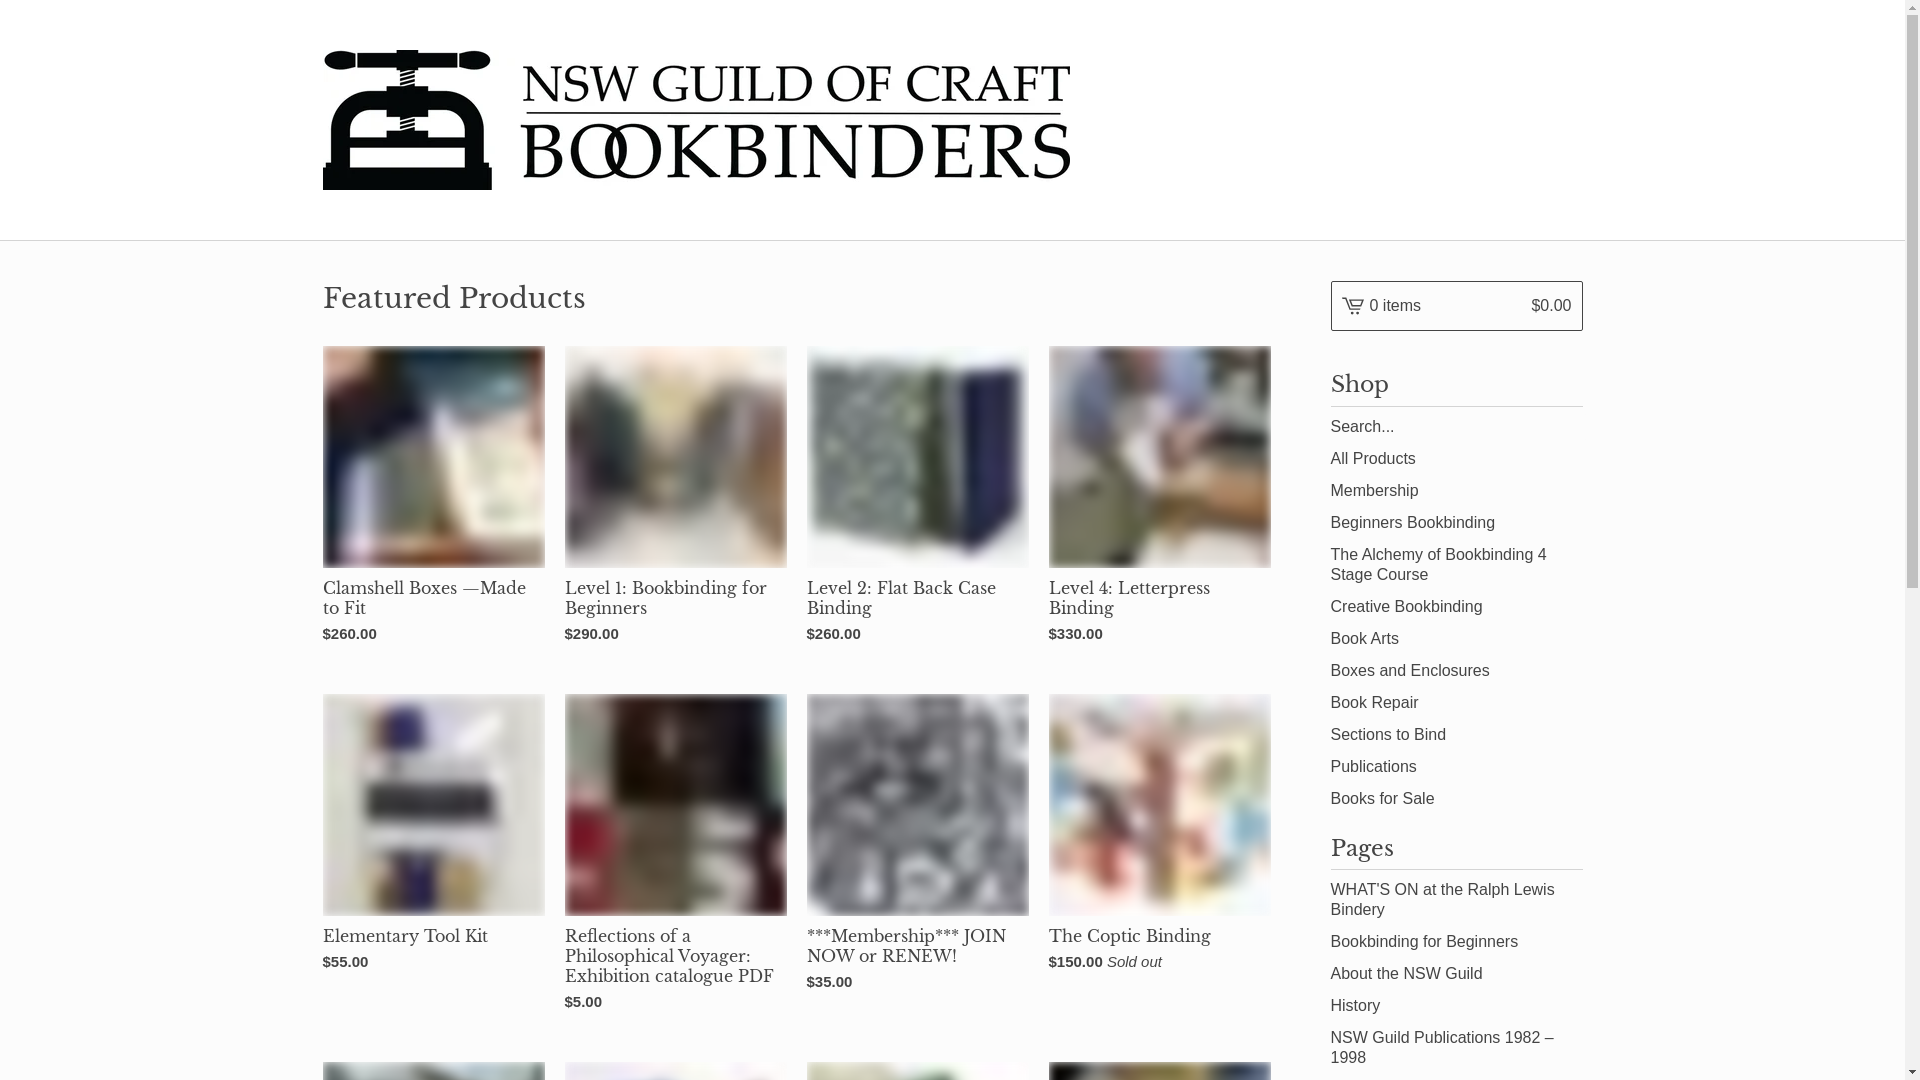 The width and height of the screenshot is (1920, 1080). What do you see at coordinates (1456, 565) in the screenshot?
I see `The Alchemy of Bookbinding 4 Stage Course` at bounding box center [1456, 565].